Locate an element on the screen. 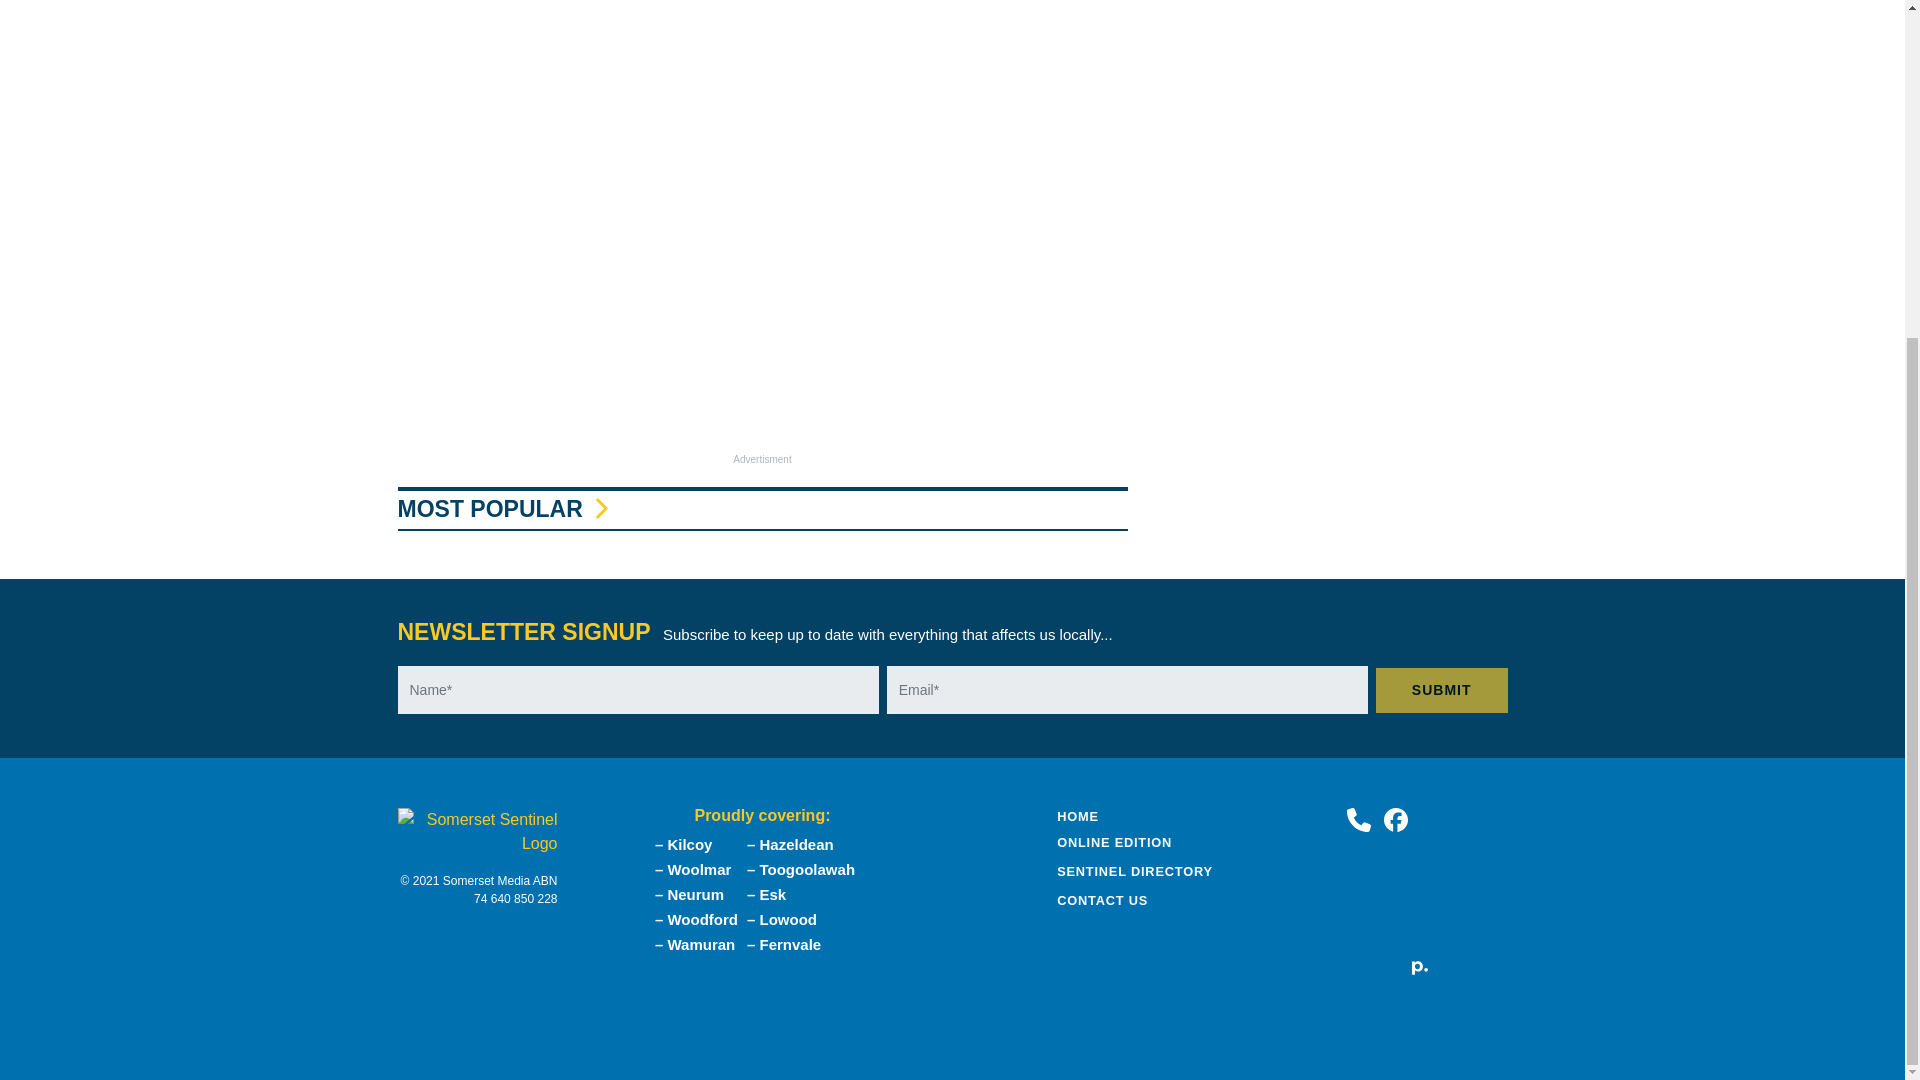  Submit is located at coordinates (1442, 690).